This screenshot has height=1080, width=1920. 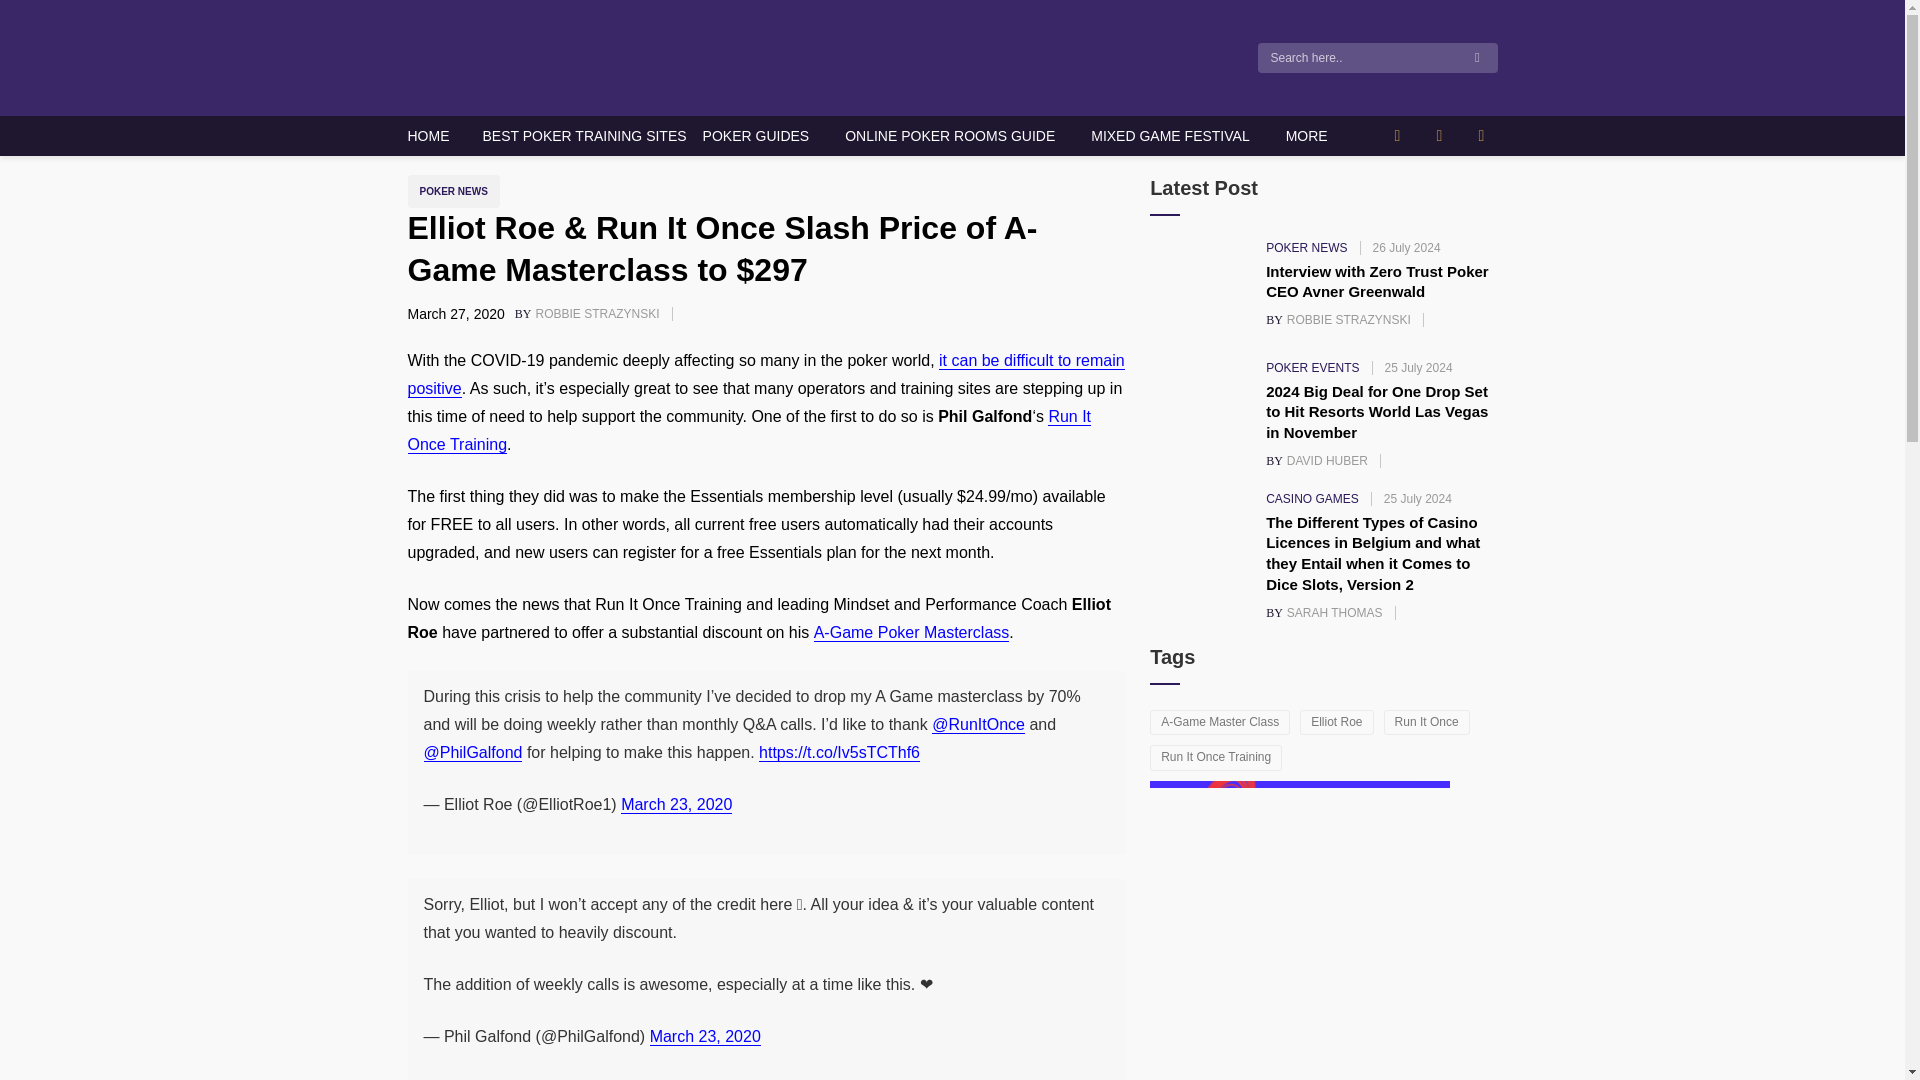 I want to click on POKER GUIDES, so click(x=756, y=135).